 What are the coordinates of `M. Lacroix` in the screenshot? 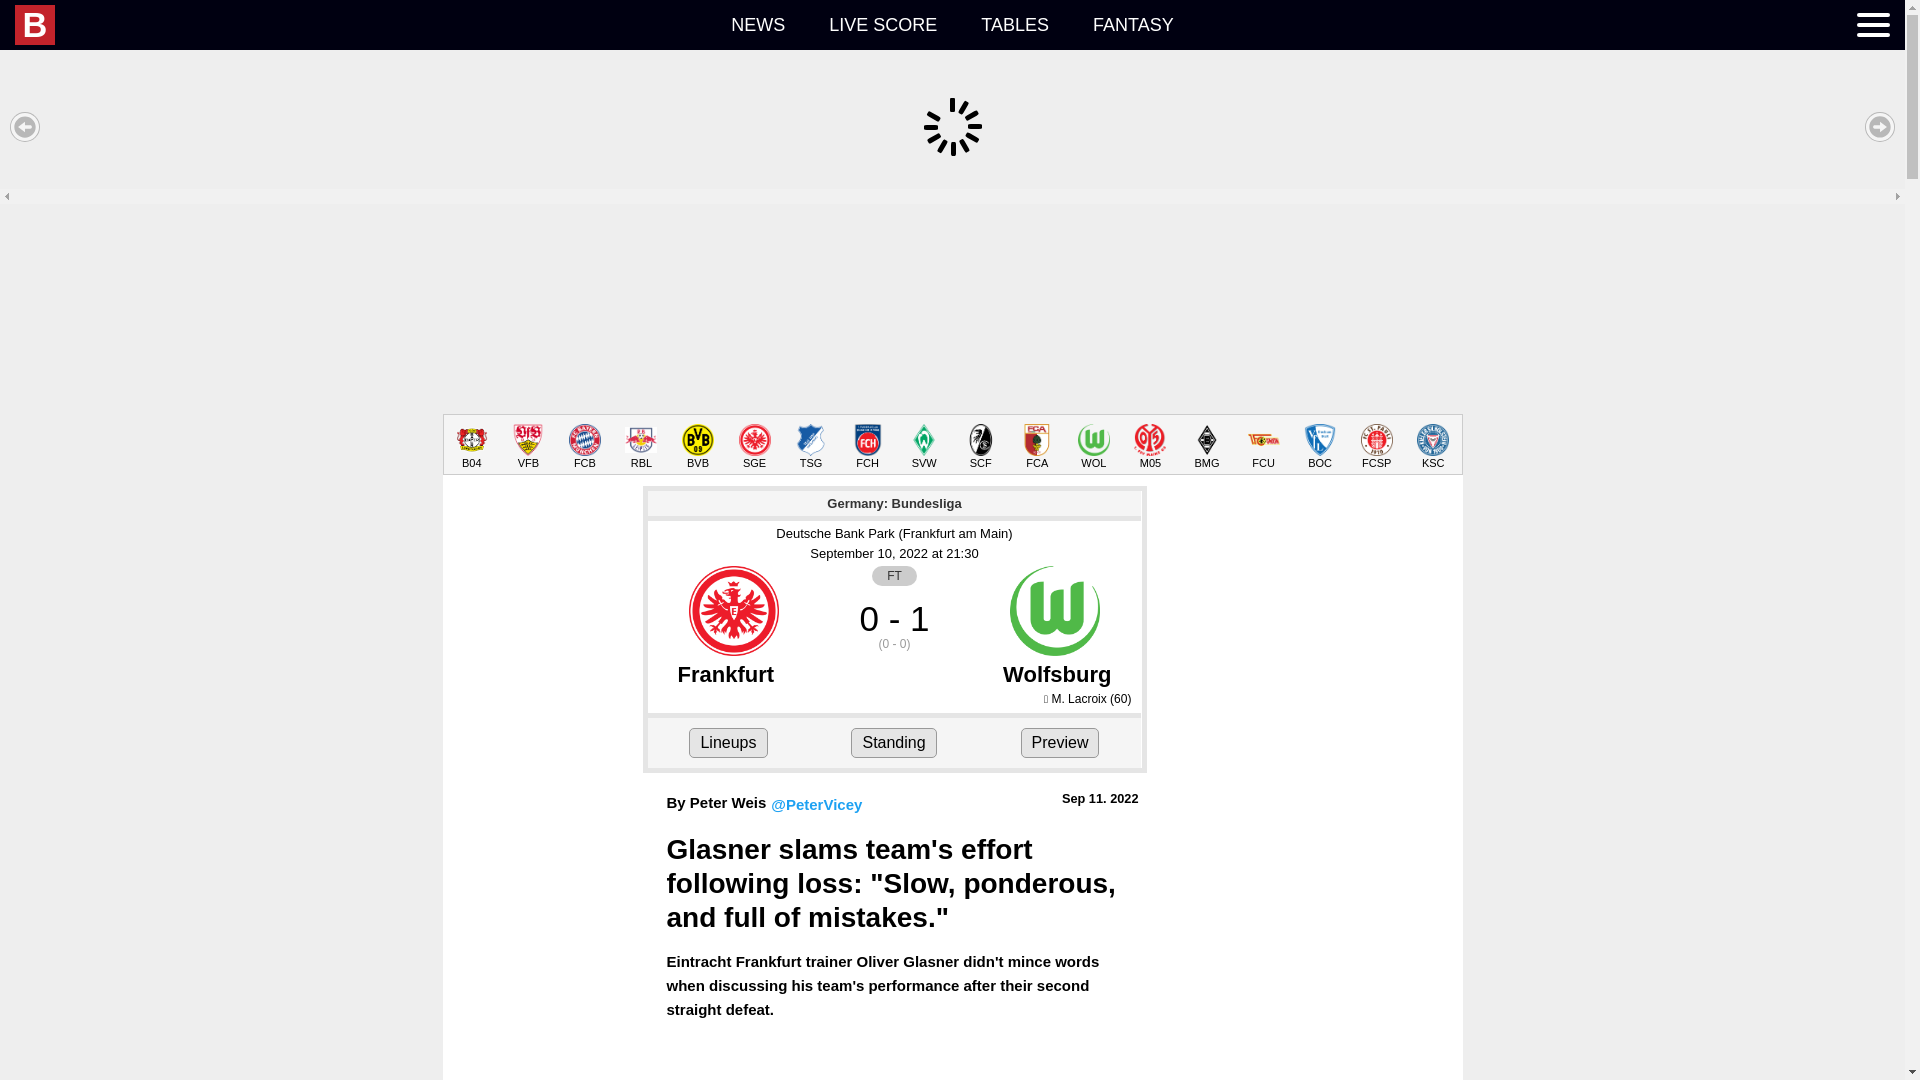 It's located at (1078, 699).